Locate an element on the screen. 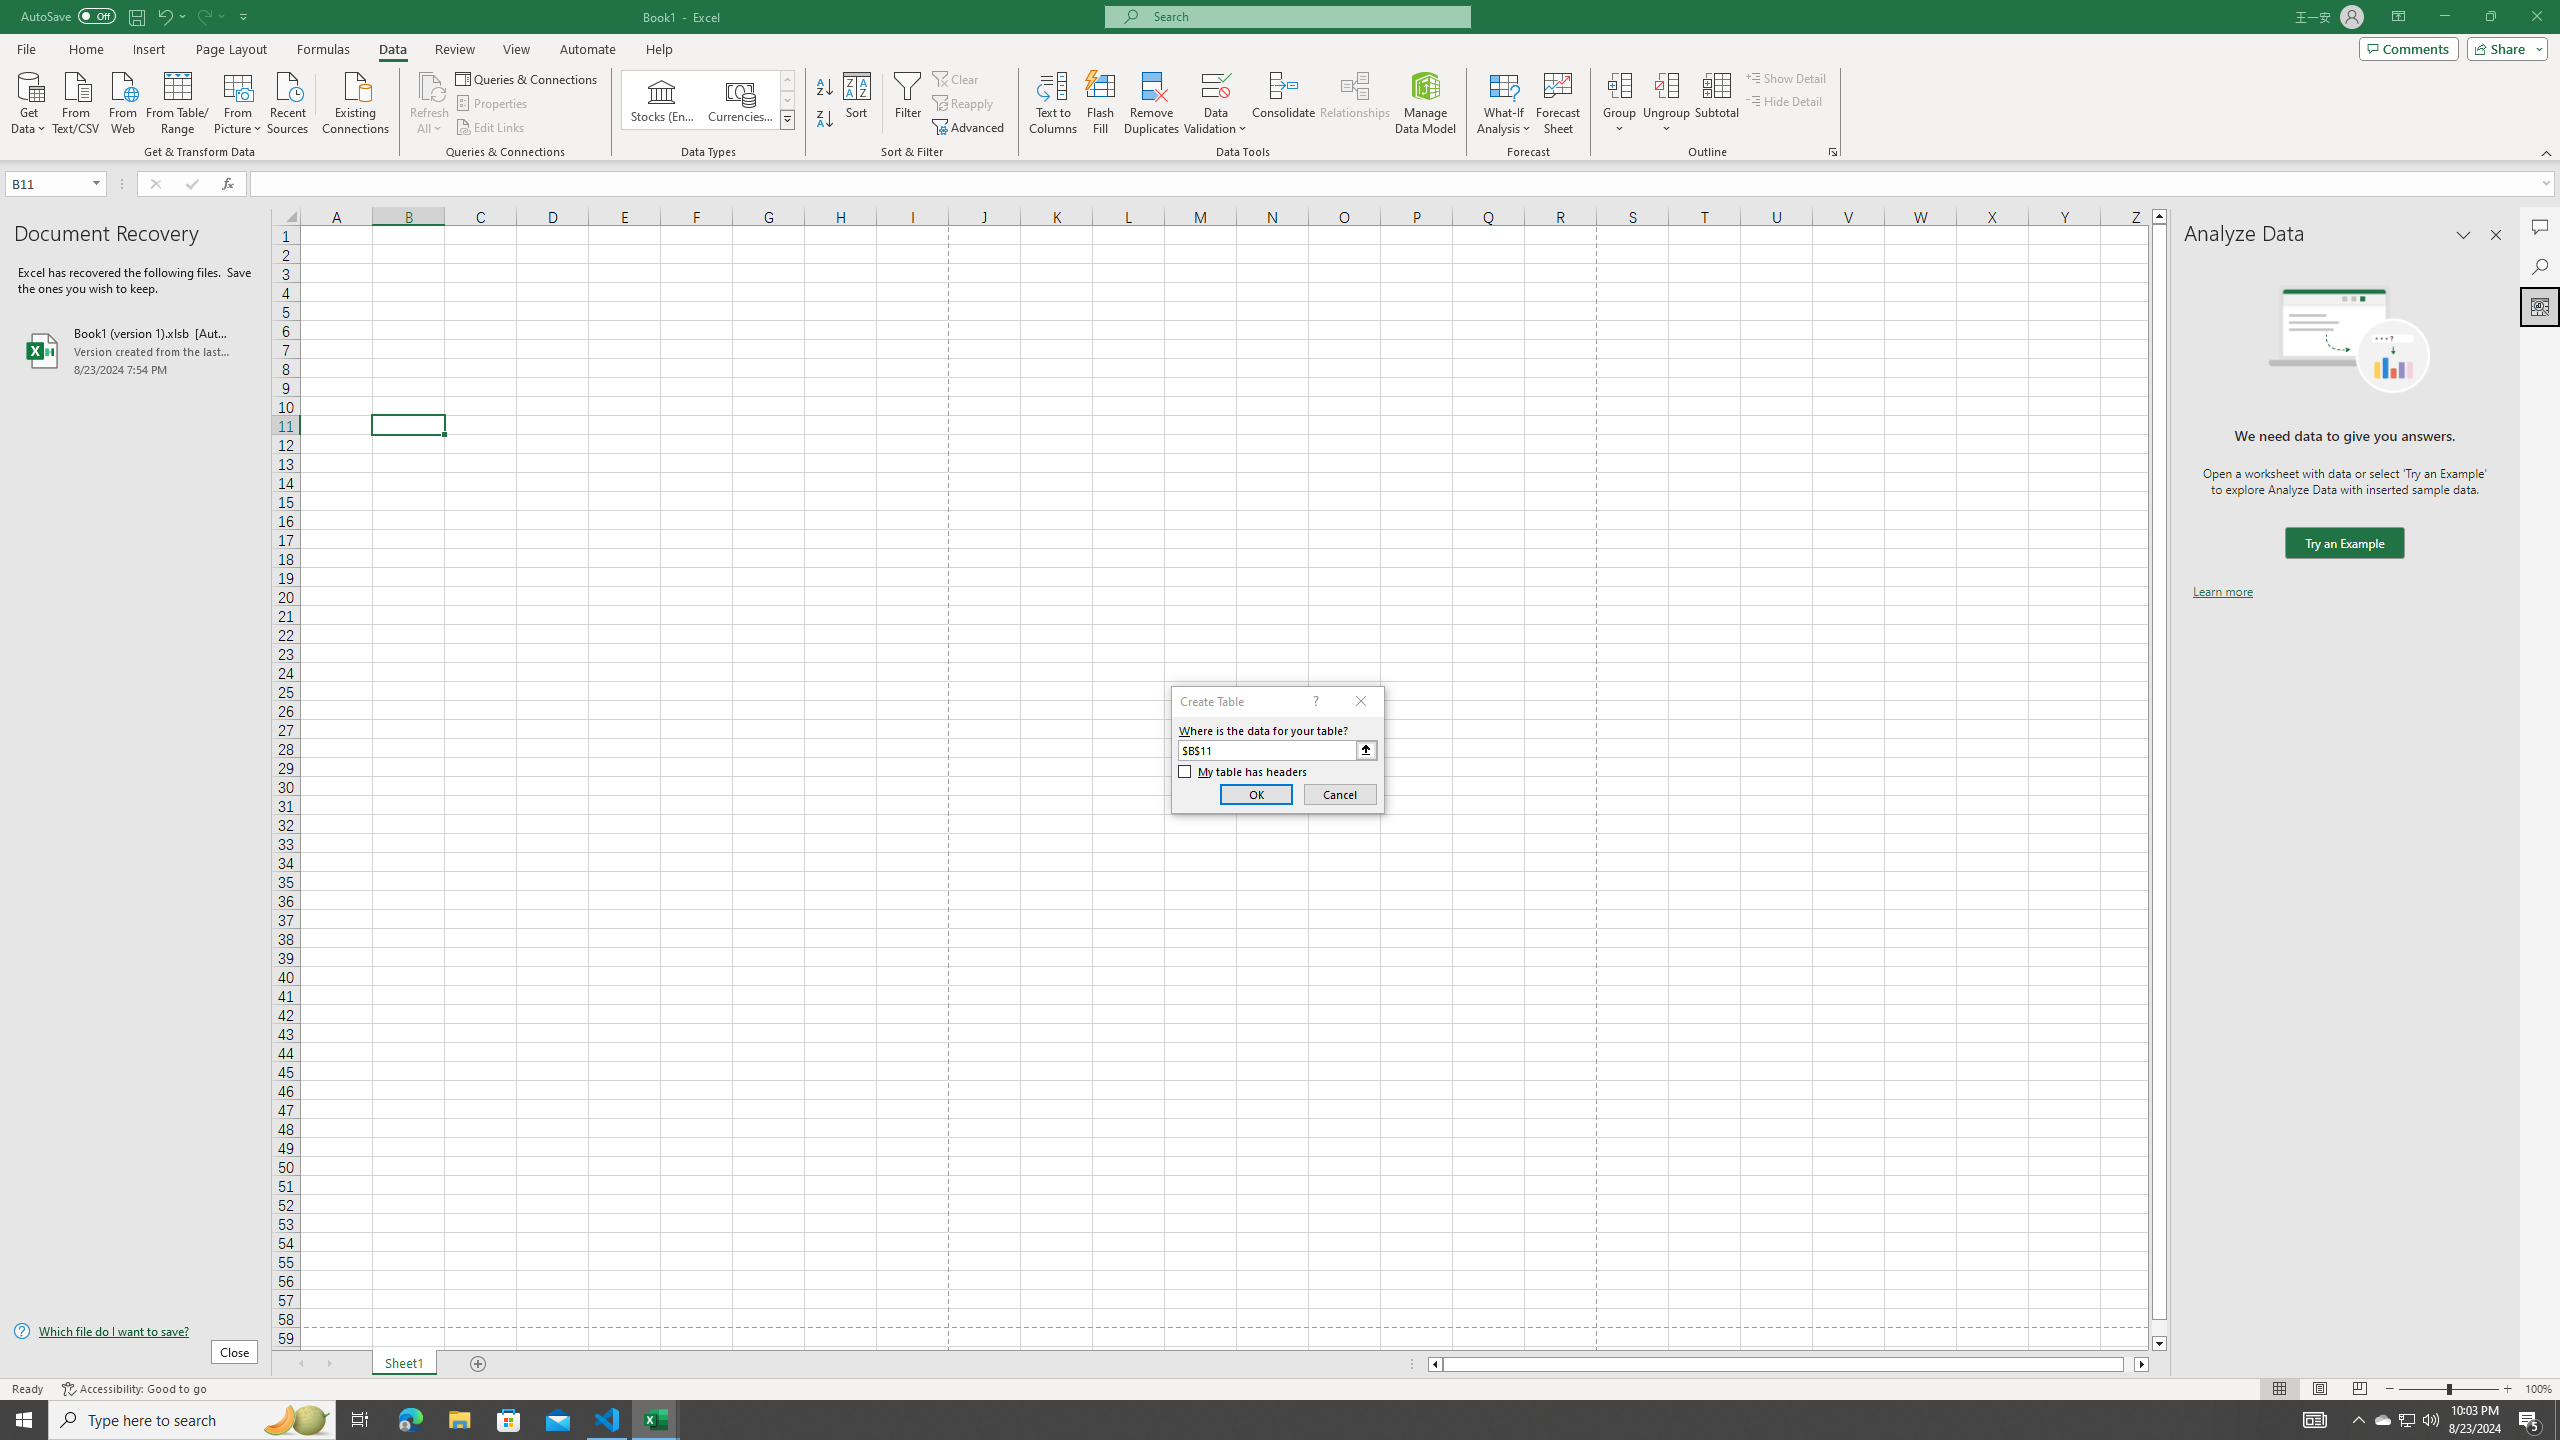  Sort... is located at coordinates (858, 103).